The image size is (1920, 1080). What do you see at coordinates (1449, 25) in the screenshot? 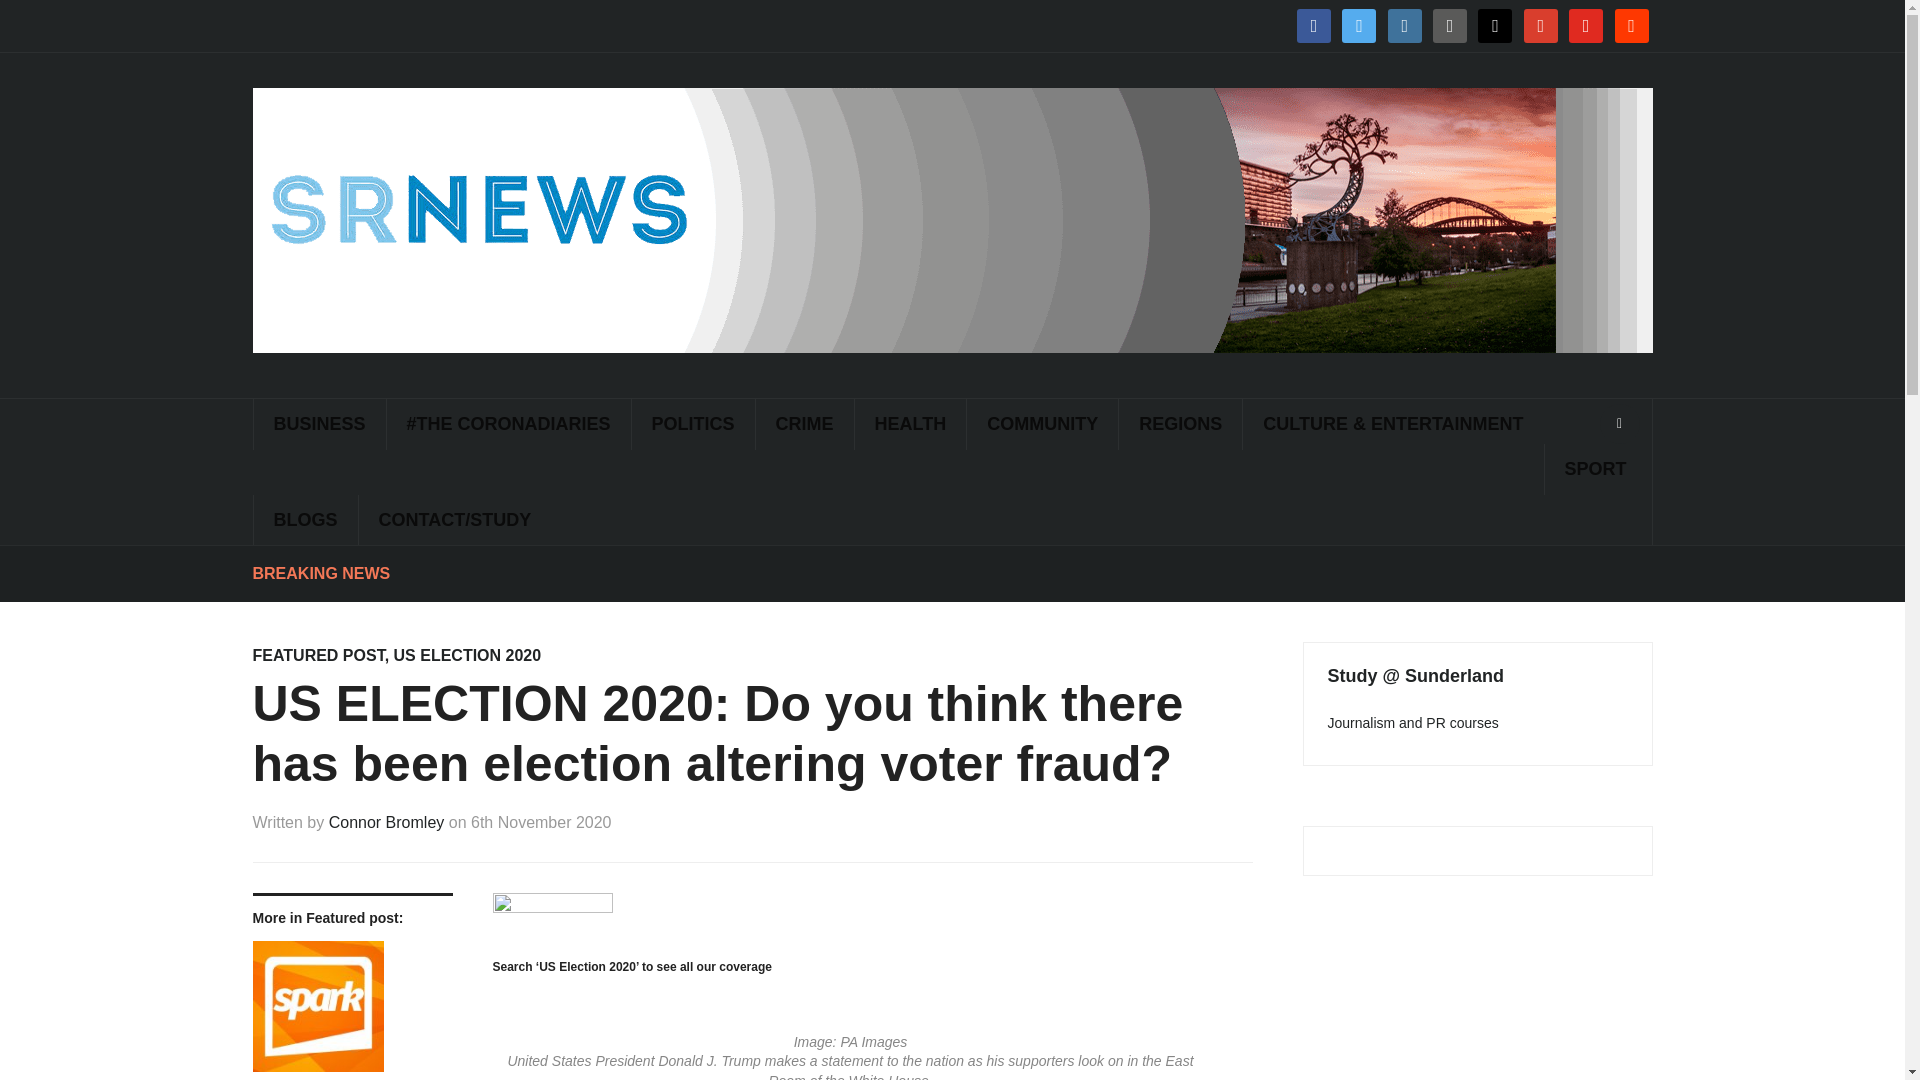
I see `vine` at bounding box center [1449, 25].